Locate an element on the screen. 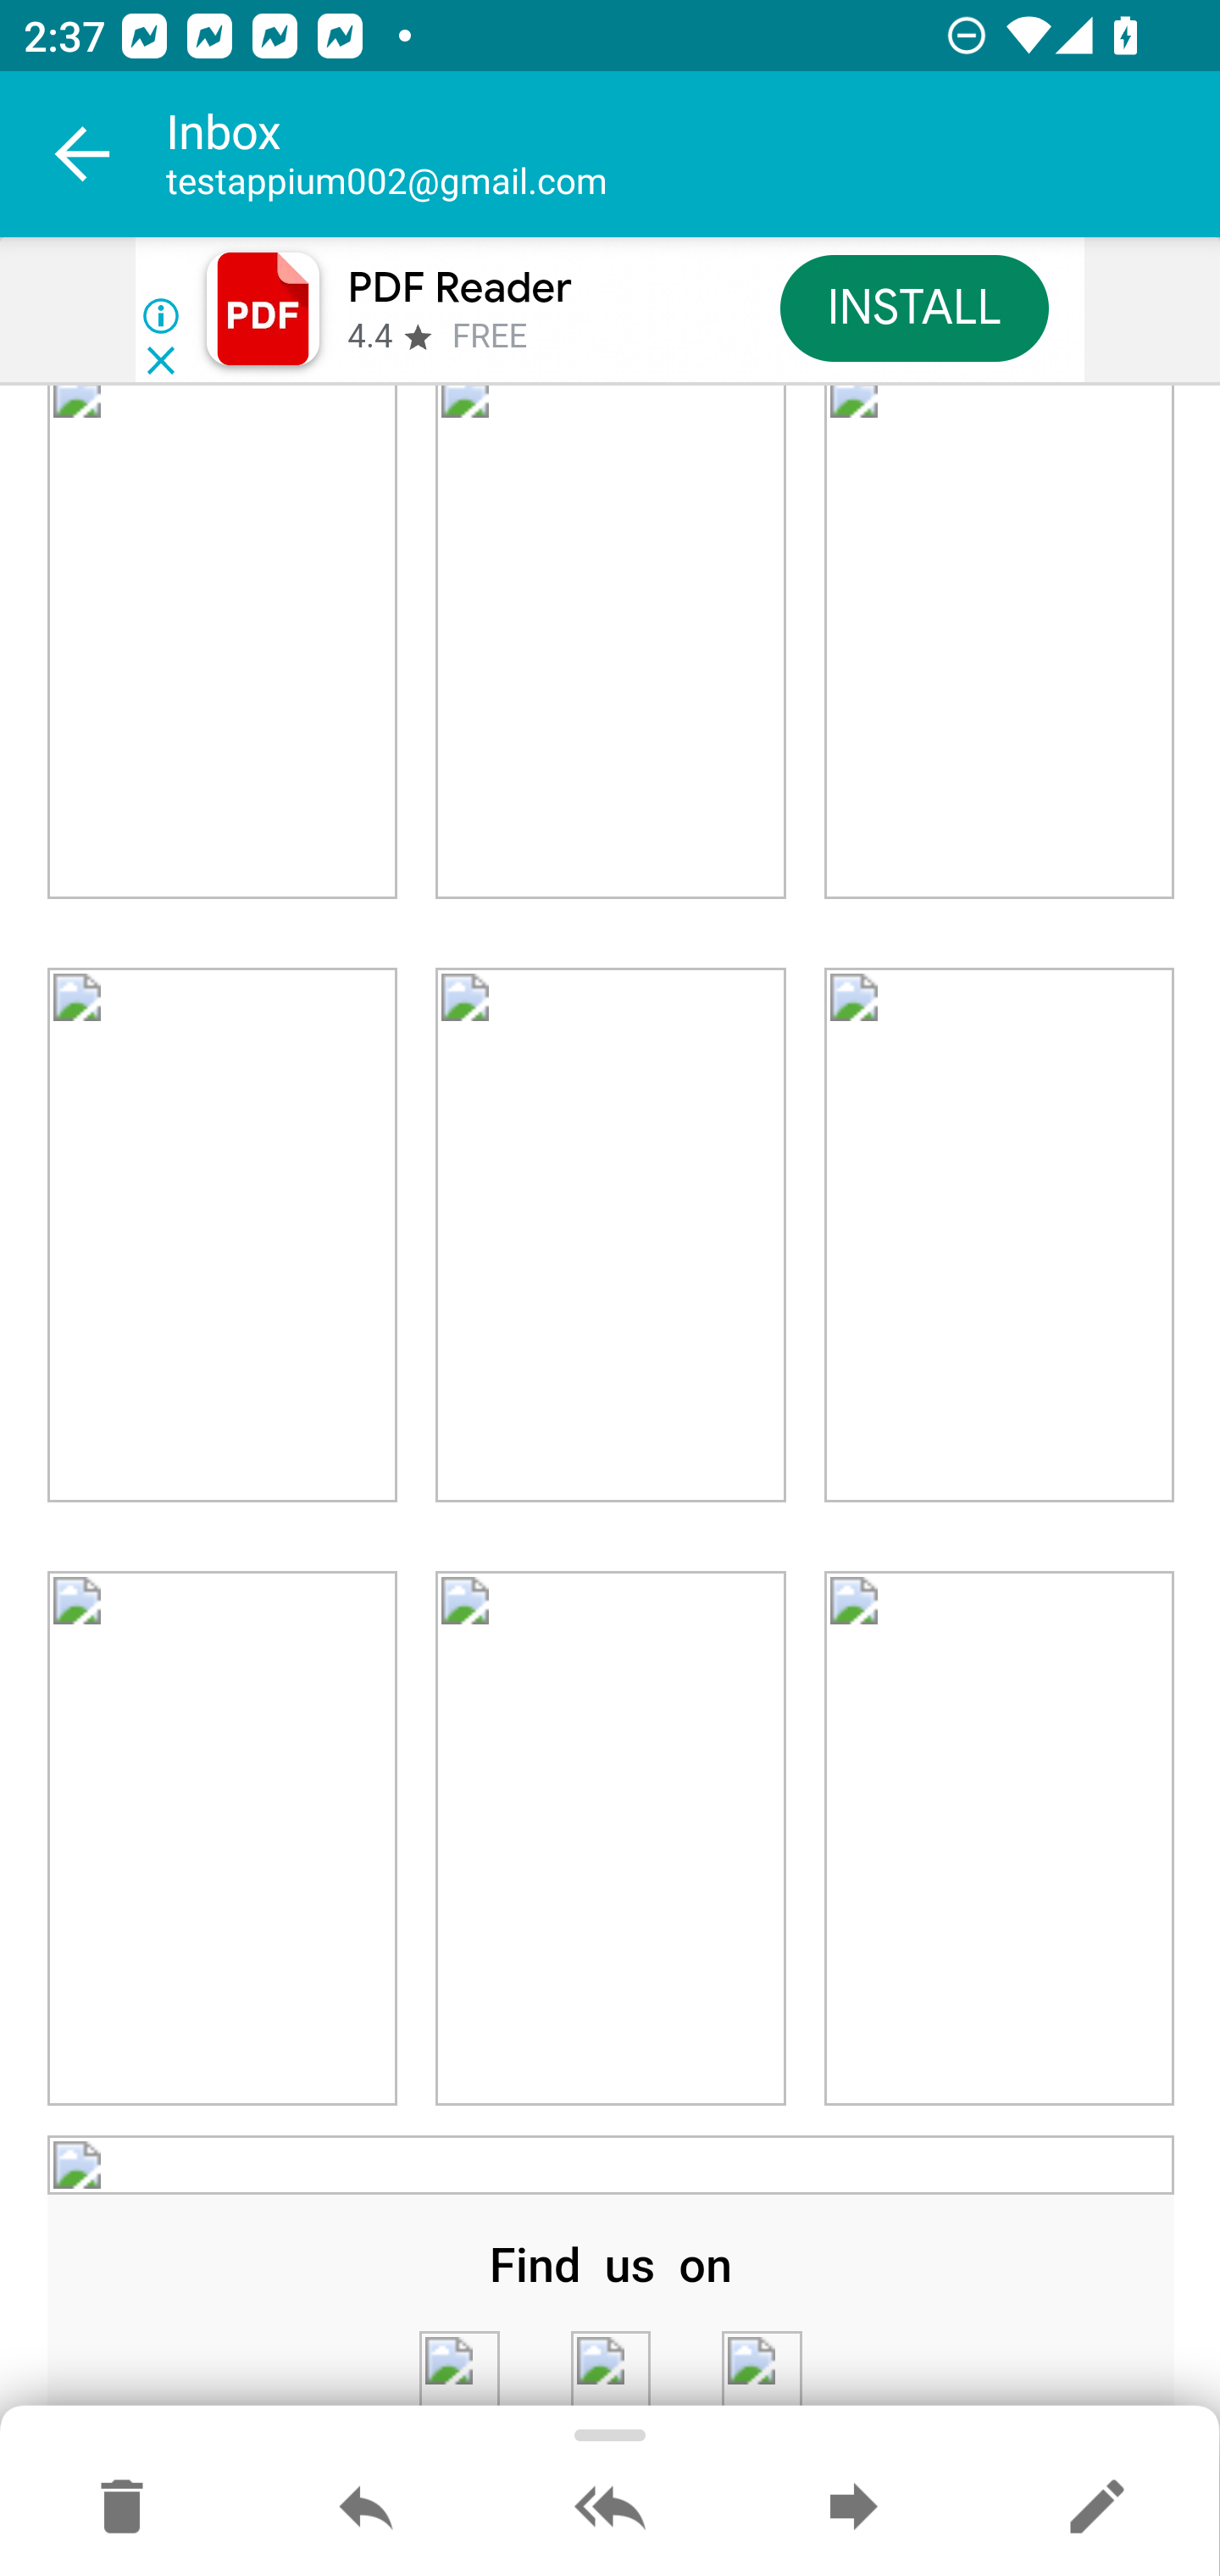 This screenshot has height=2576, width=1220. mbs_landing_goods is located at coordinates (611, 644).